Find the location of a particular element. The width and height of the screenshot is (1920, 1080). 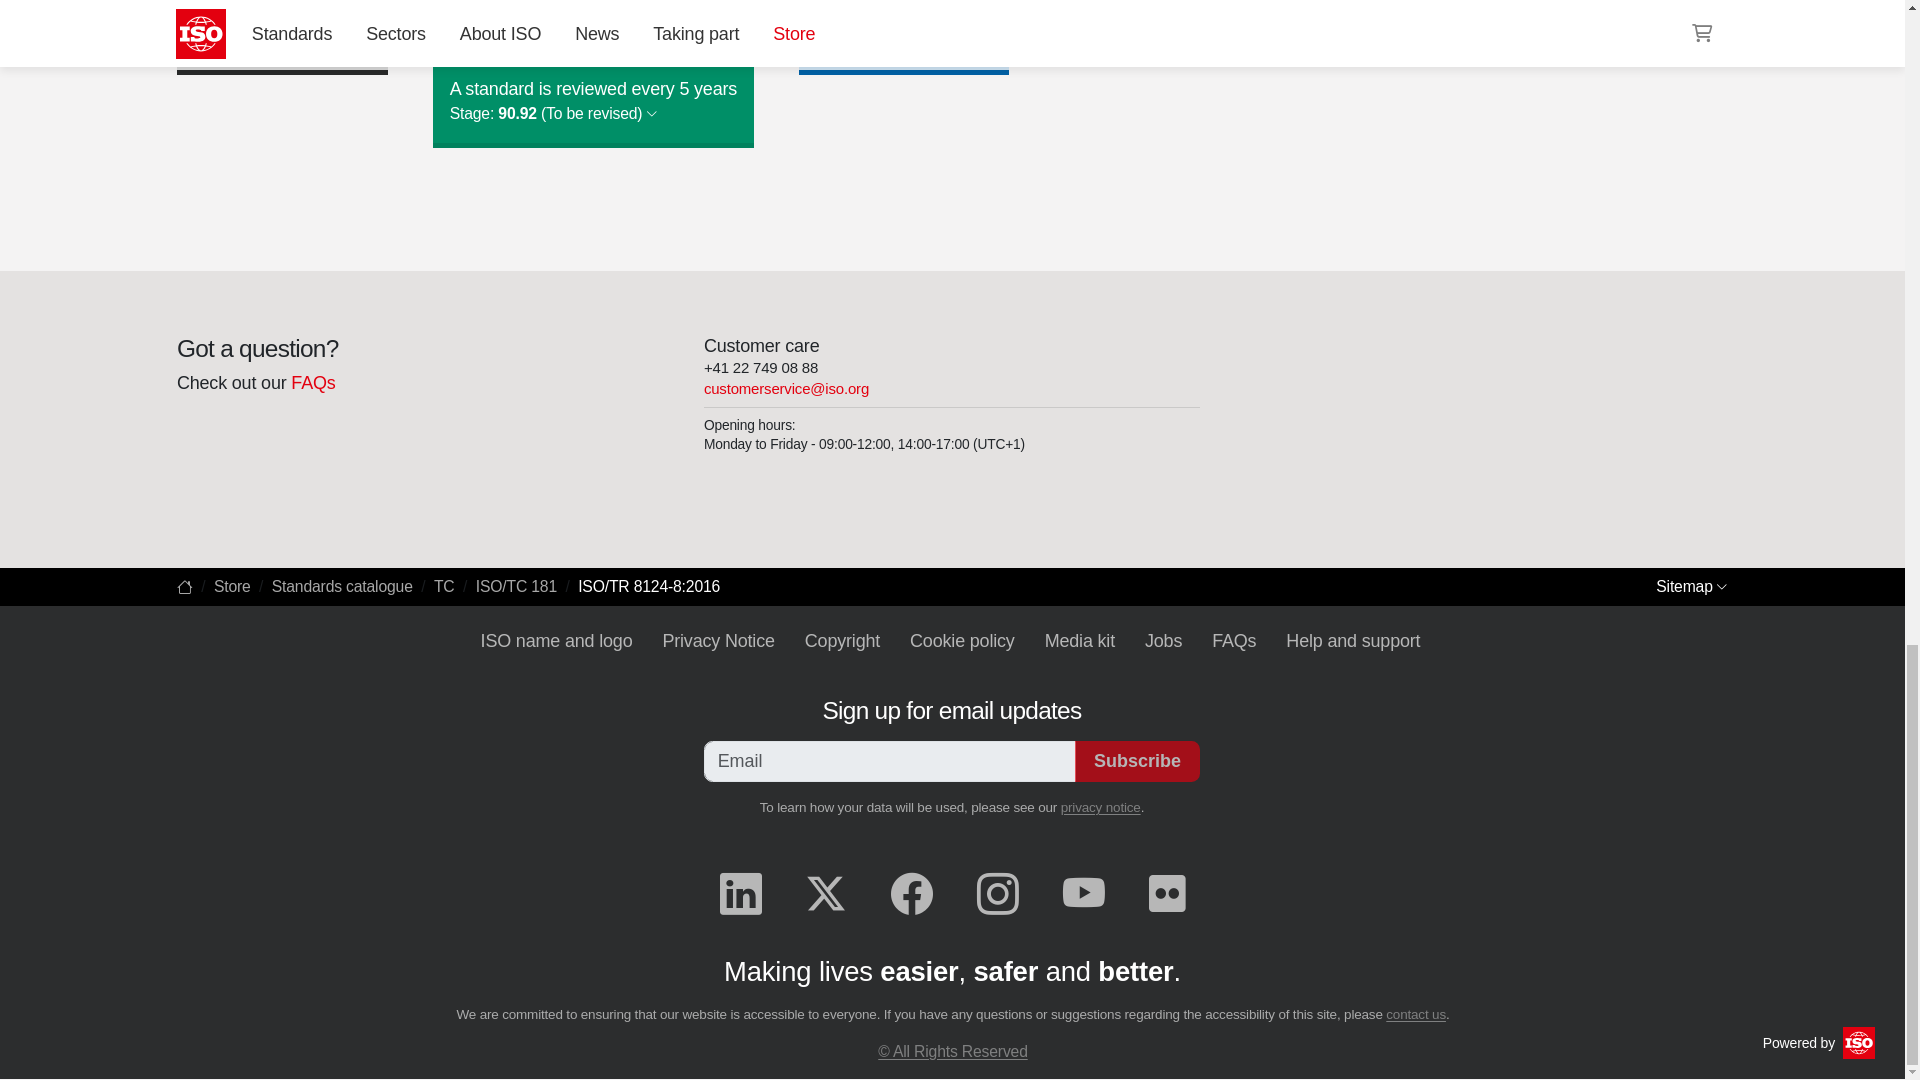

Home page is located at coordinates (184, 586).